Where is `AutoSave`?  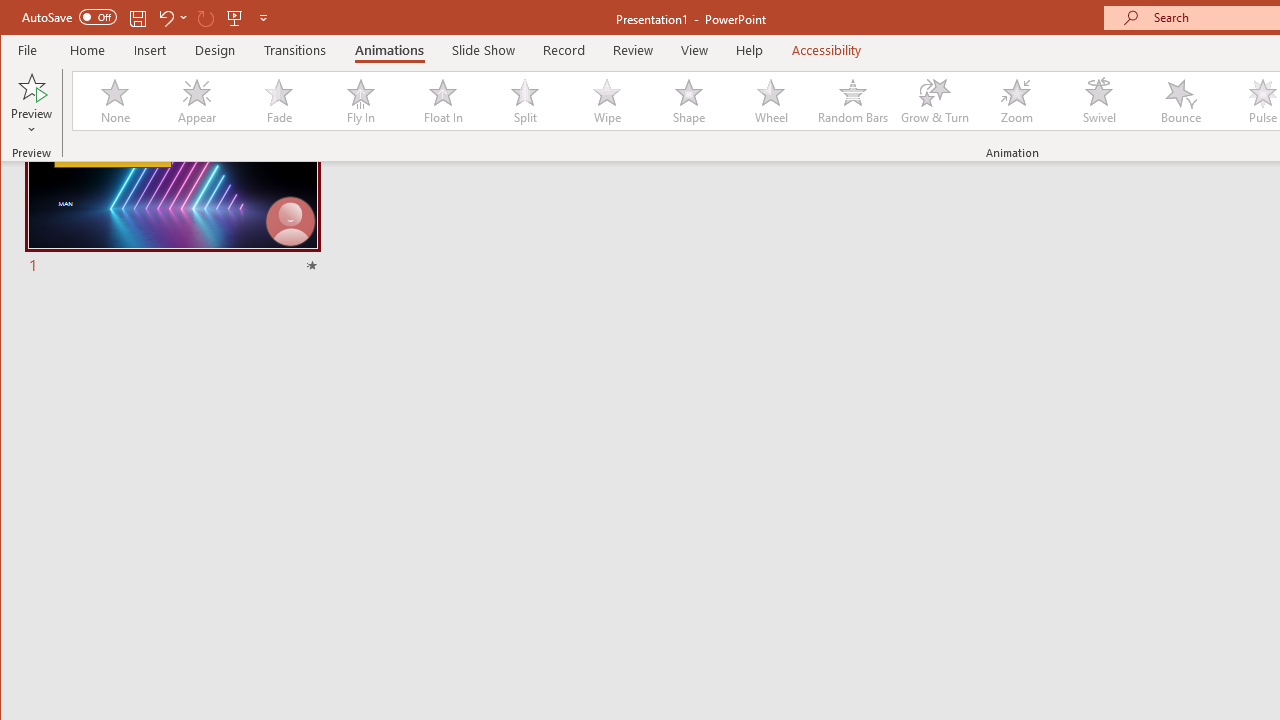
AutoSave is located at coordinates (68, 16).